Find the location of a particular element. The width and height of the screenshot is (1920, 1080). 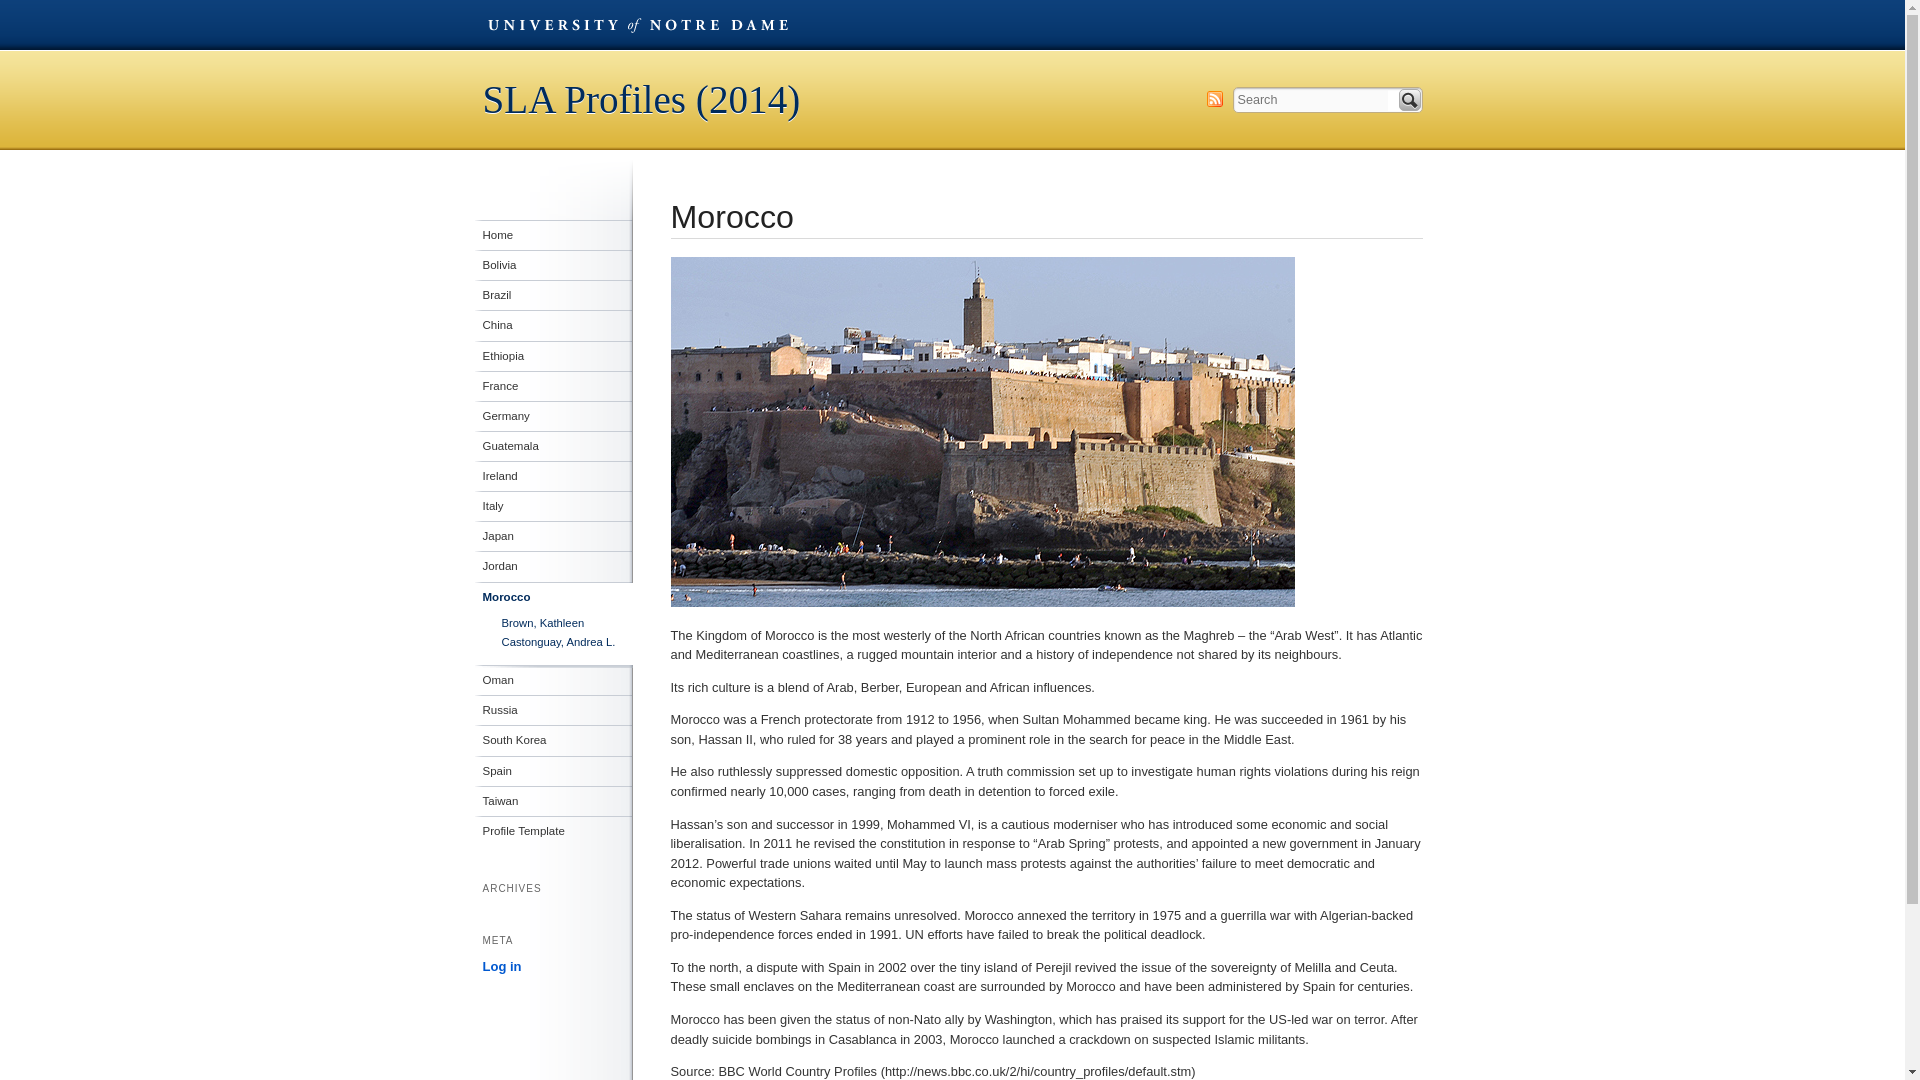

Subscribe is located at coordinates (1213, 98).